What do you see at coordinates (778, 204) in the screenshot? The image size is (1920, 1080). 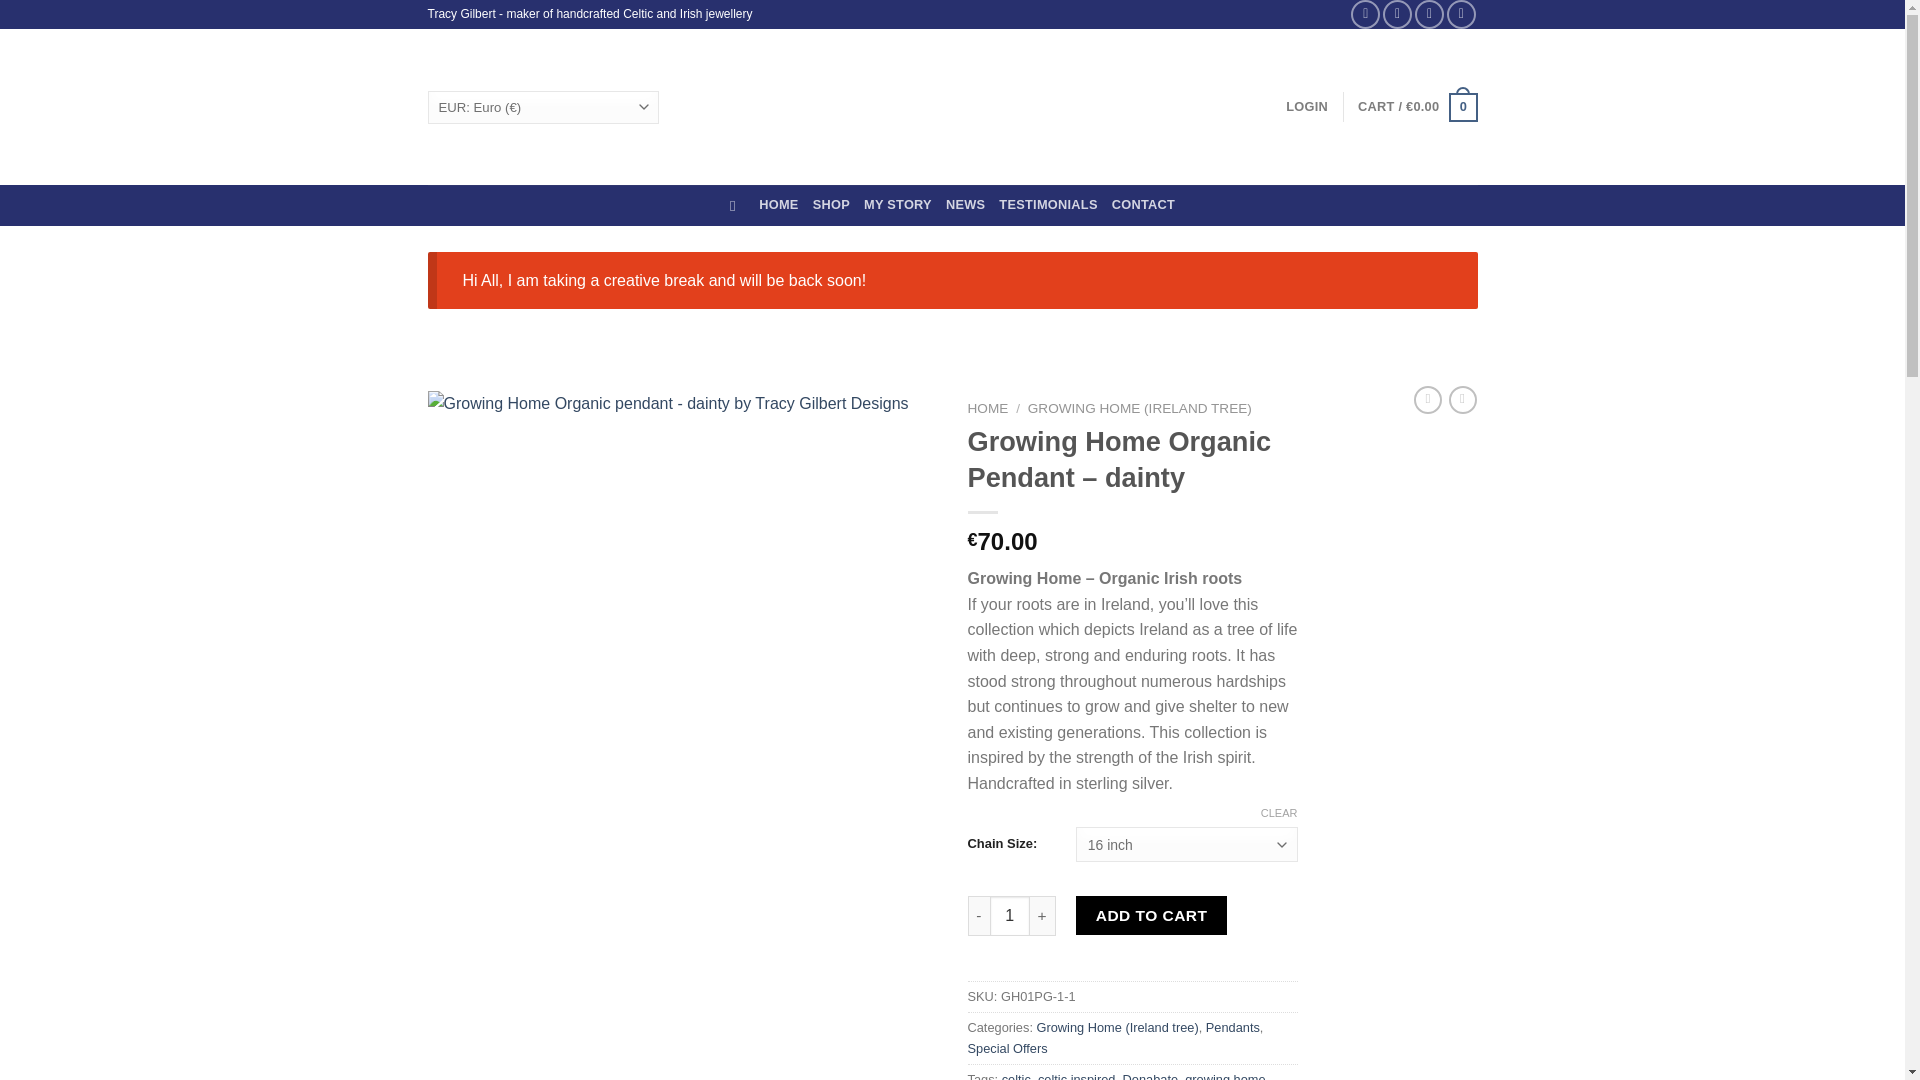 I see `HOME` at bounding box center [778, 204].